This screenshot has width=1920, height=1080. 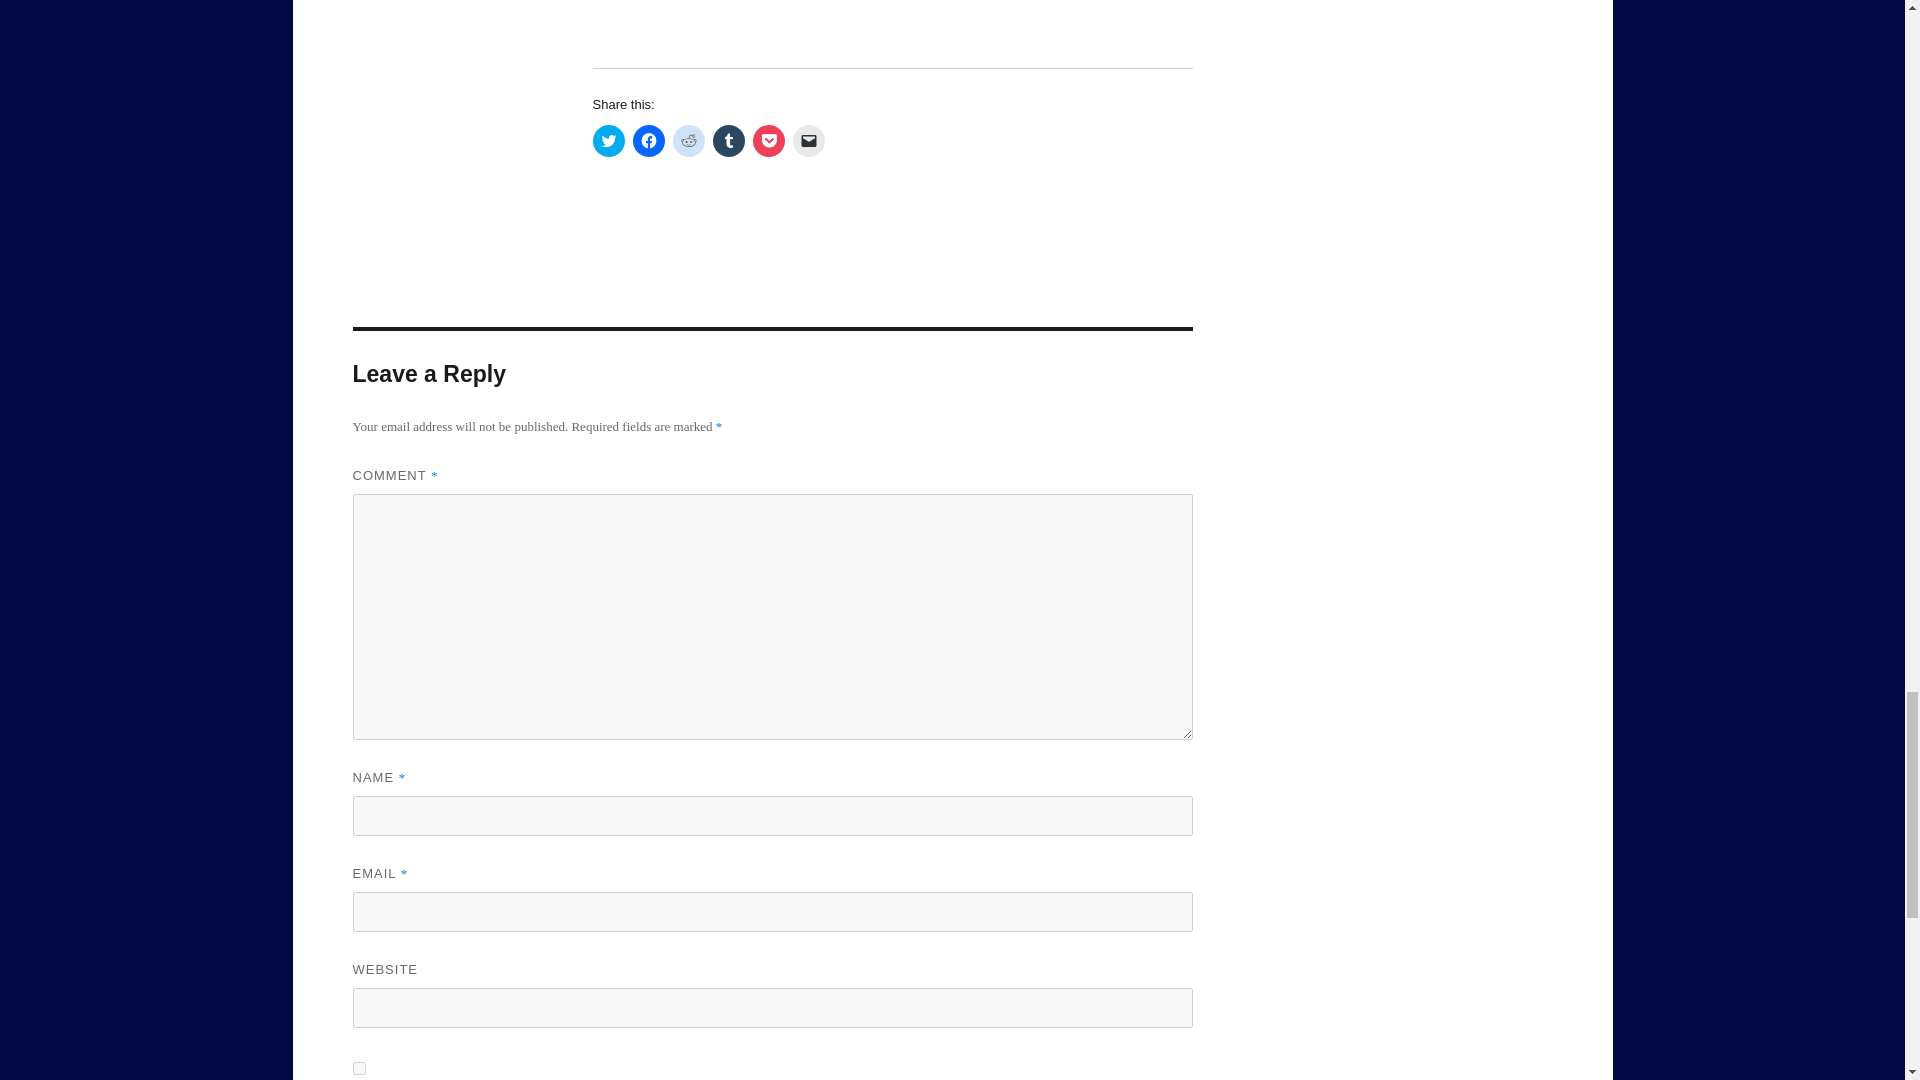 I want to click on Click to share on Twitter, so click(x=608, y=140).